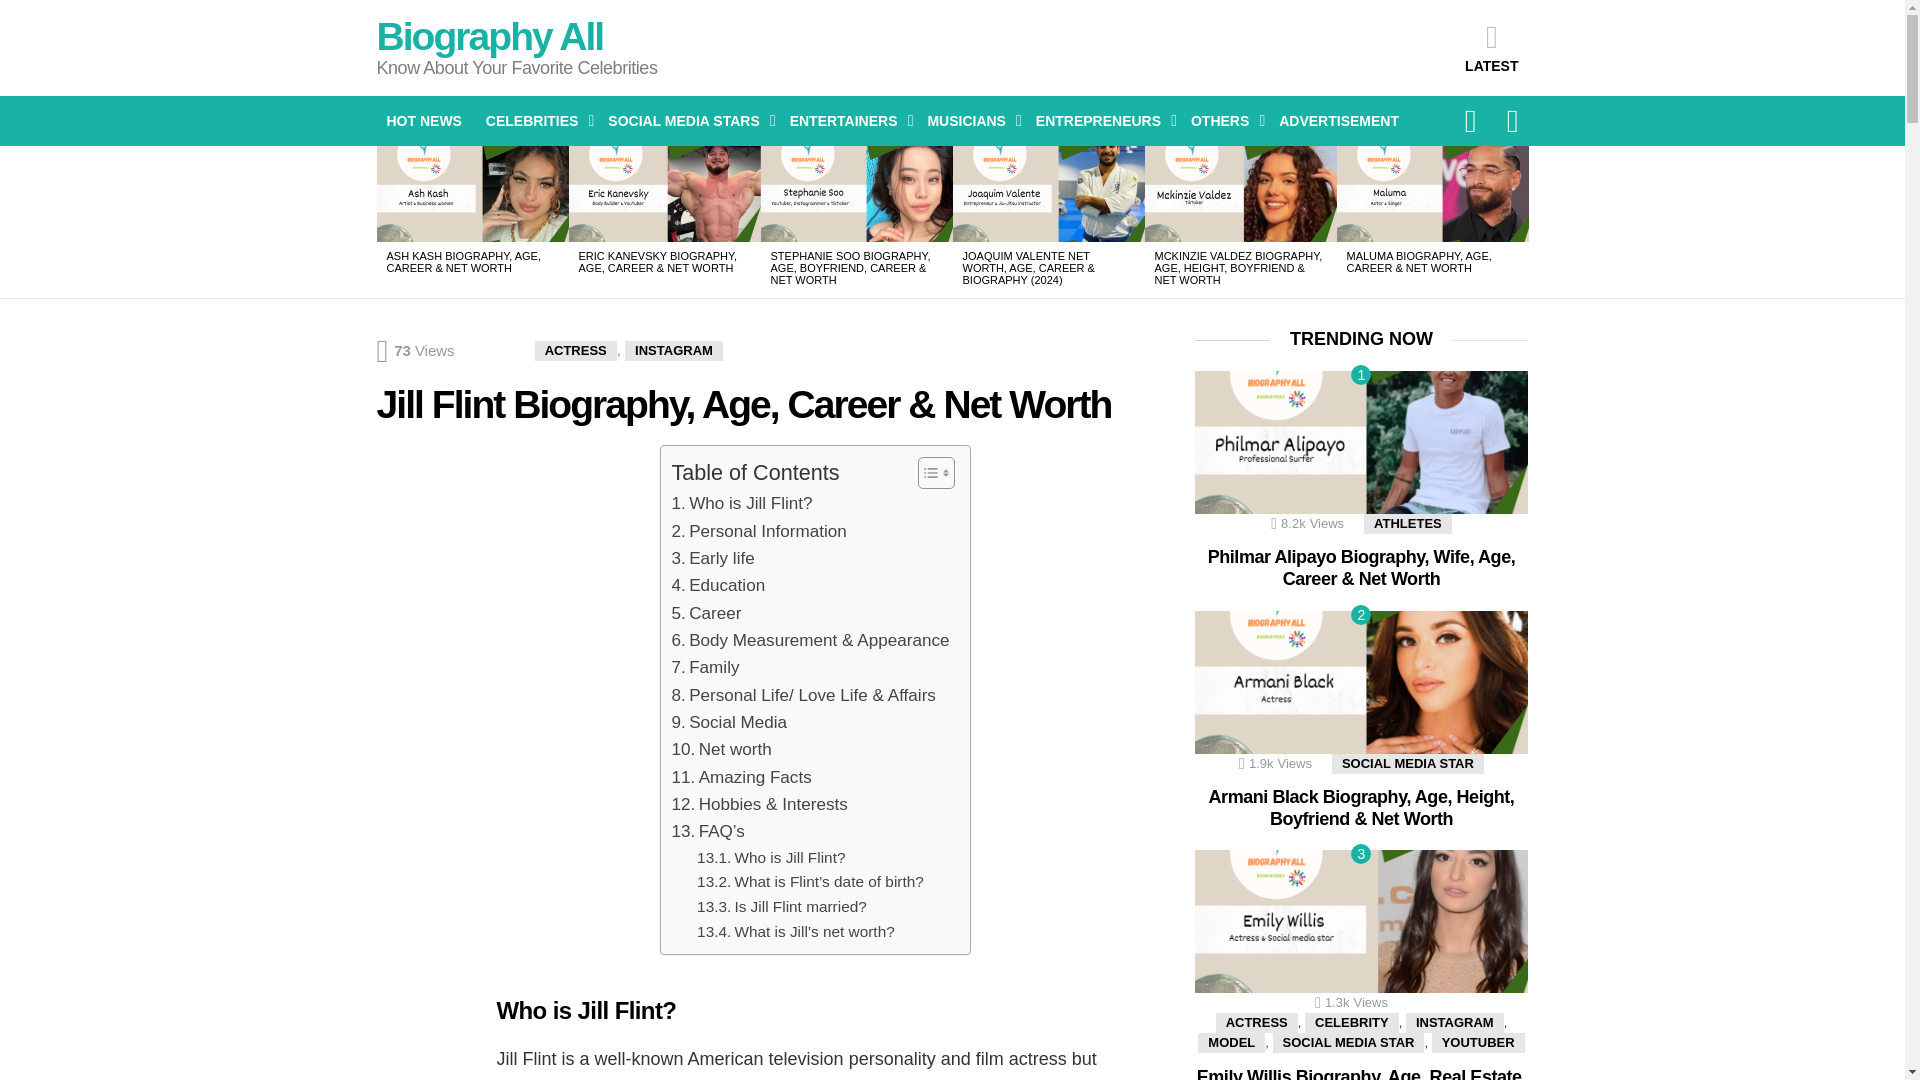  I want to click on ENTREPRENEURS, so click(1100, 120).